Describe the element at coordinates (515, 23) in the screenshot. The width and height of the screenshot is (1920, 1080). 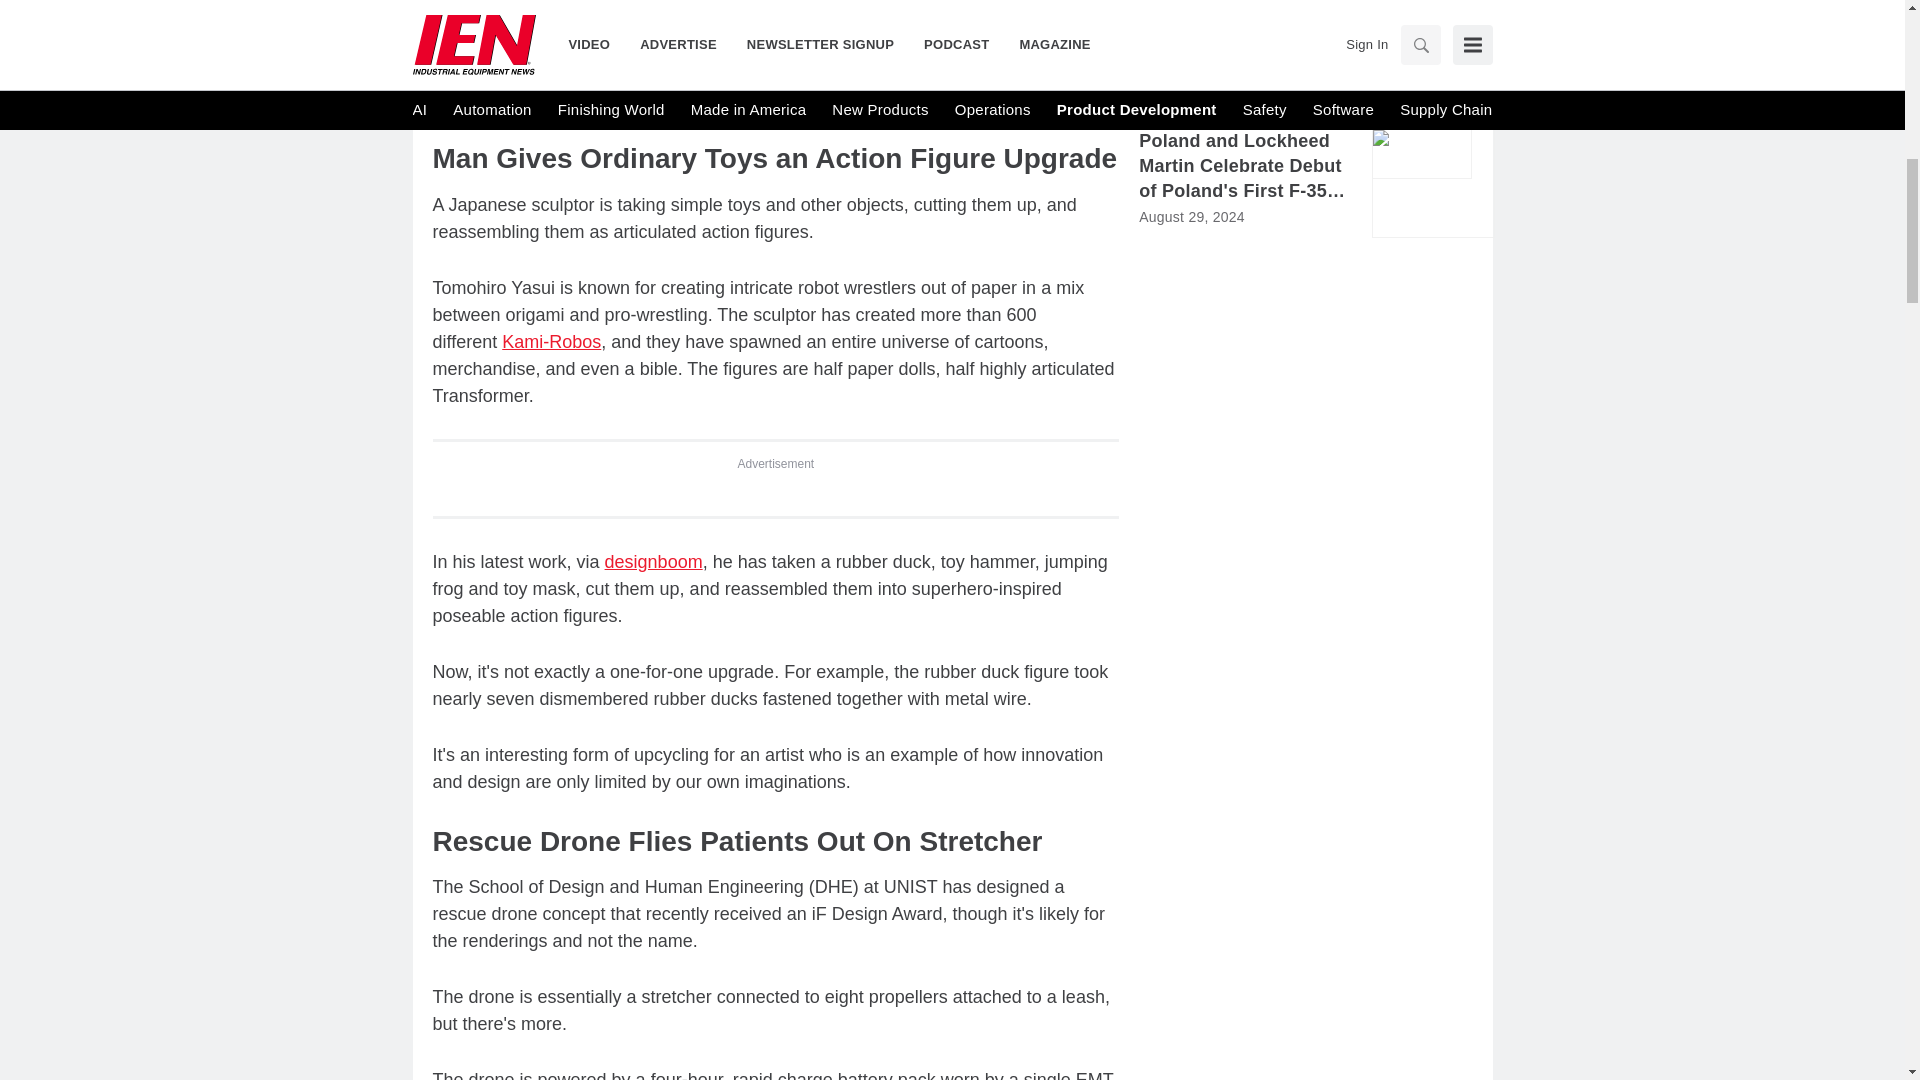
I see `Unmute` at that location.